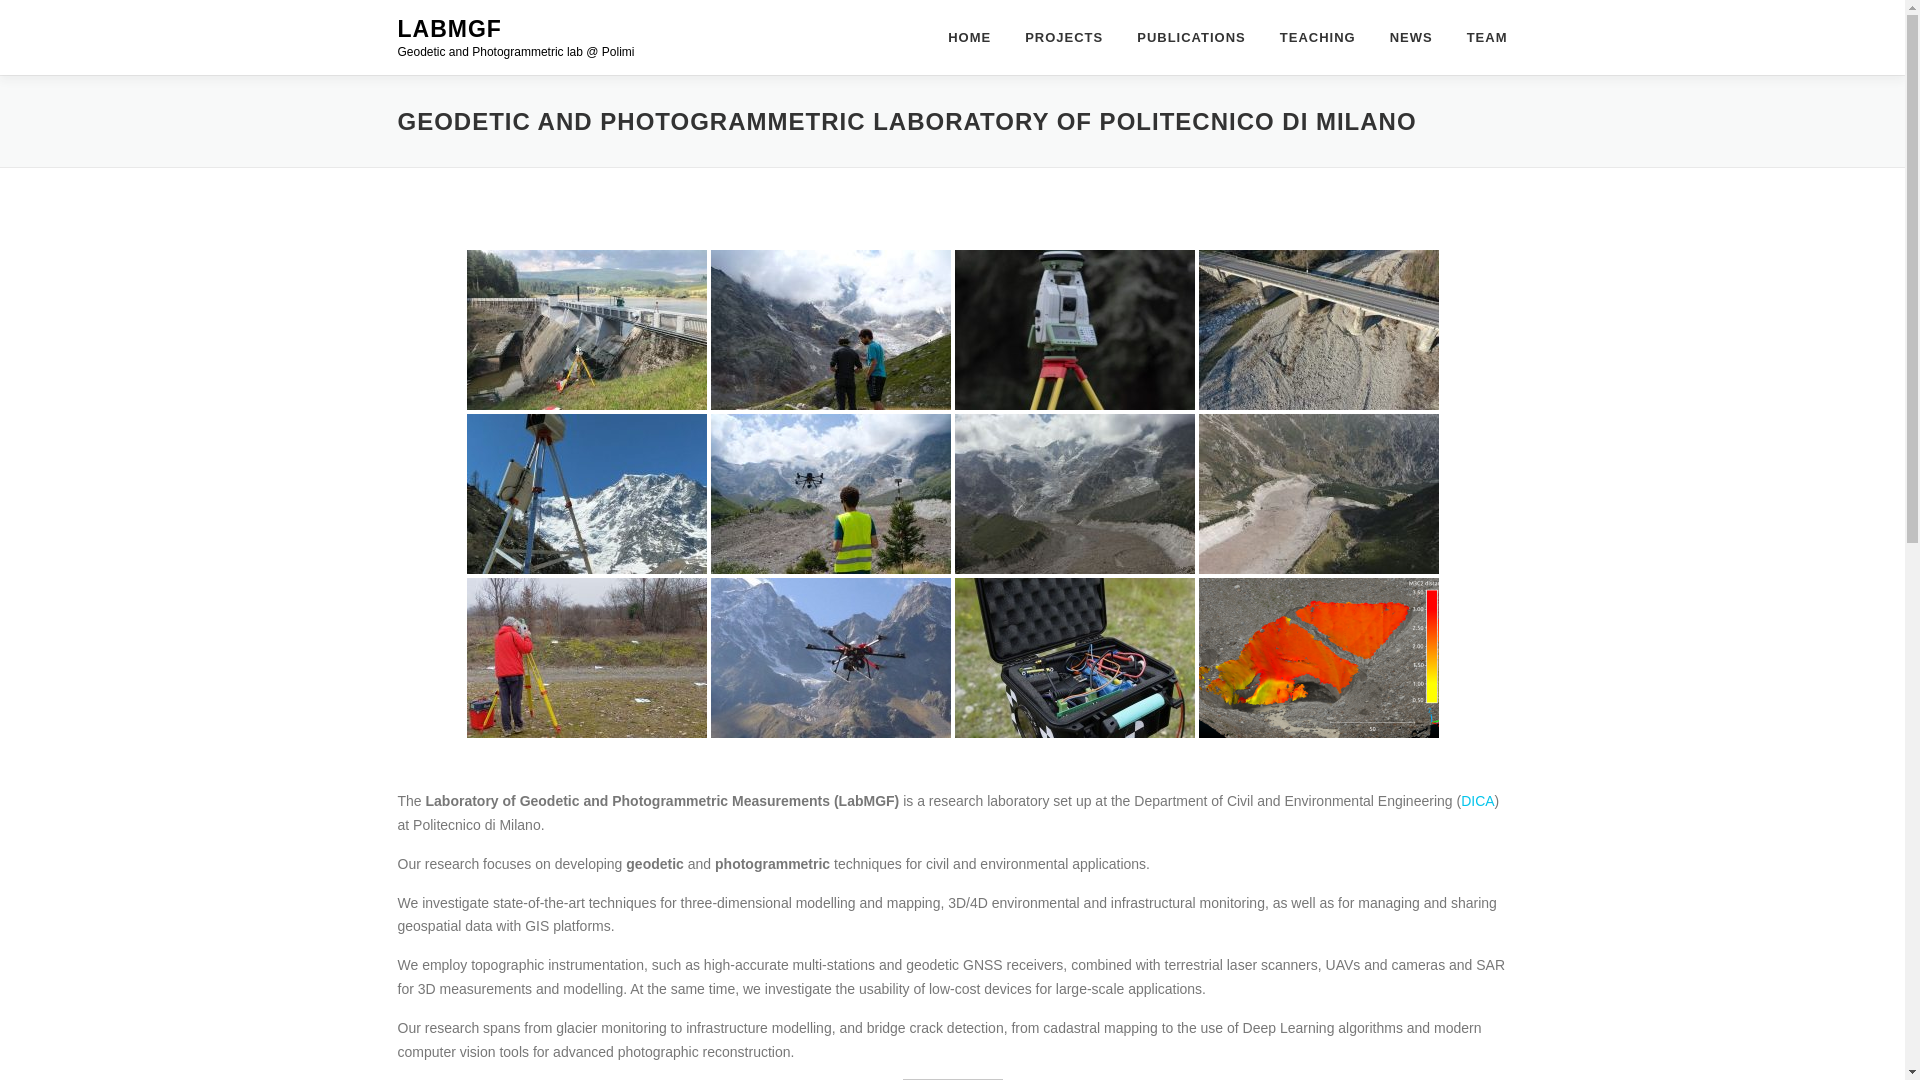  I want to click on DSC3374, so click(830, 330).